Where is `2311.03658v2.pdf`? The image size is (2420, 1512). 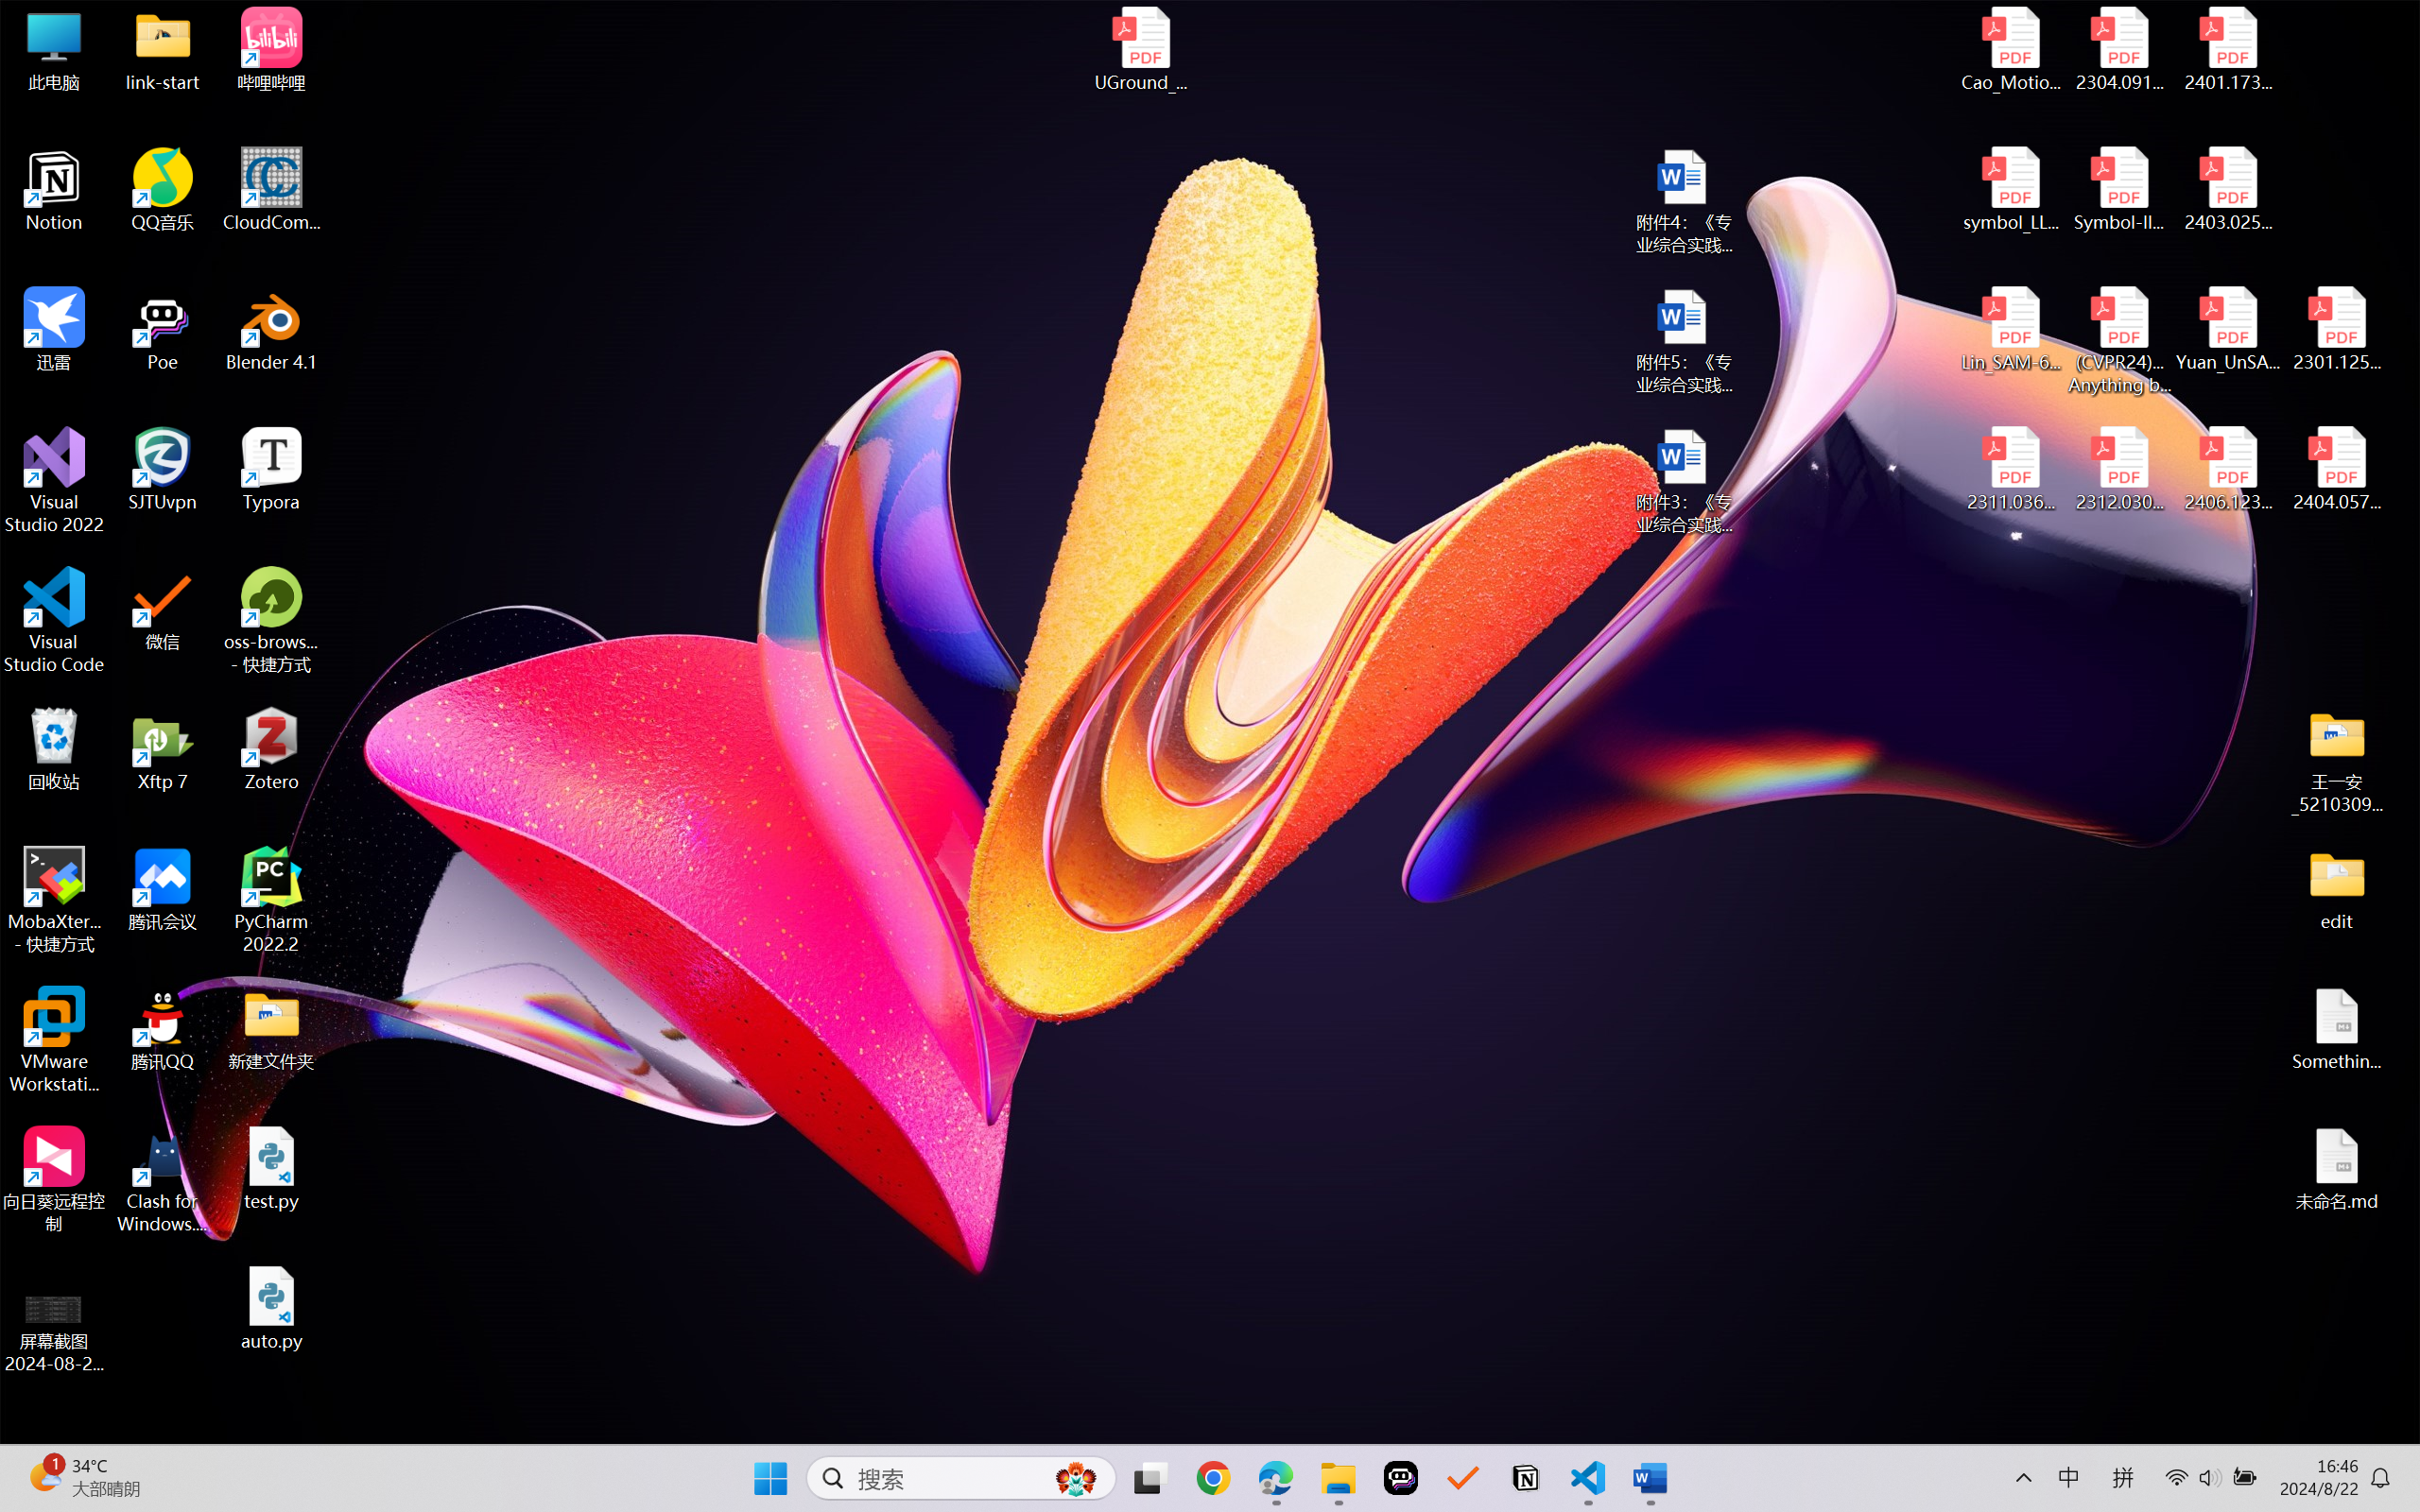 2311.03658v2.pdf is located at coordinates (2012, 470).